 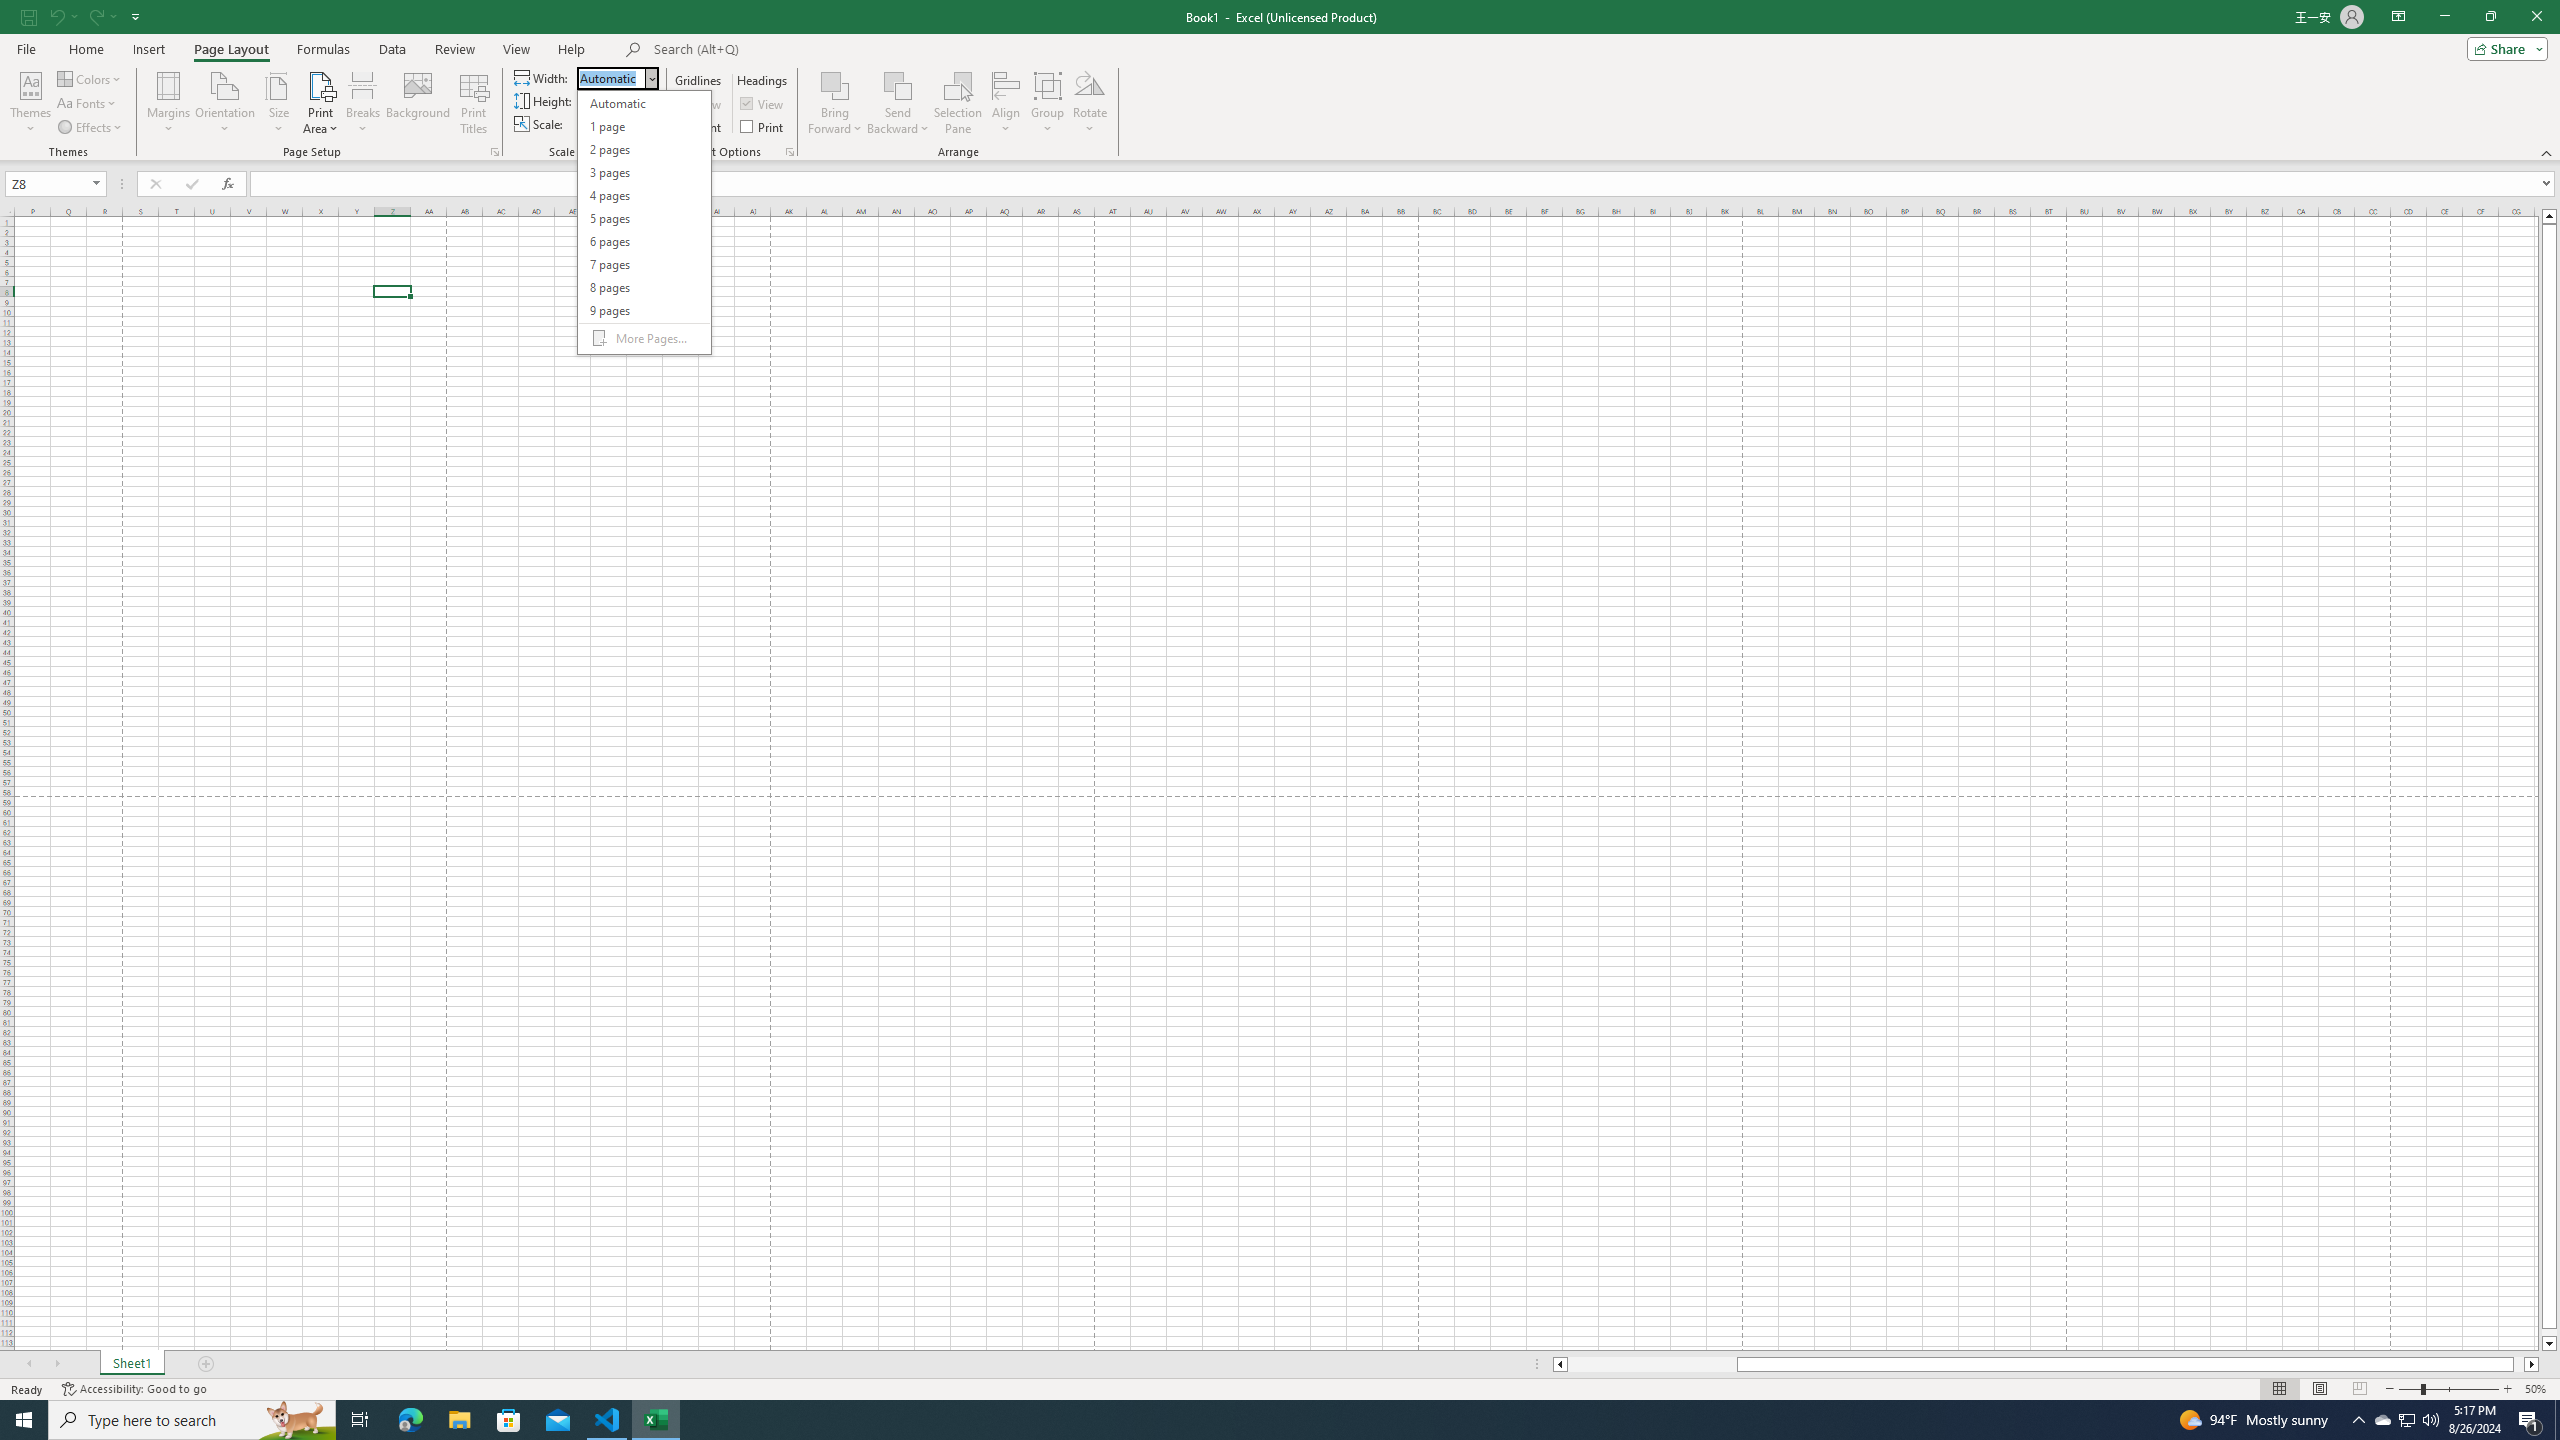 I want to click on Breaks, so click(x=364, y=103).